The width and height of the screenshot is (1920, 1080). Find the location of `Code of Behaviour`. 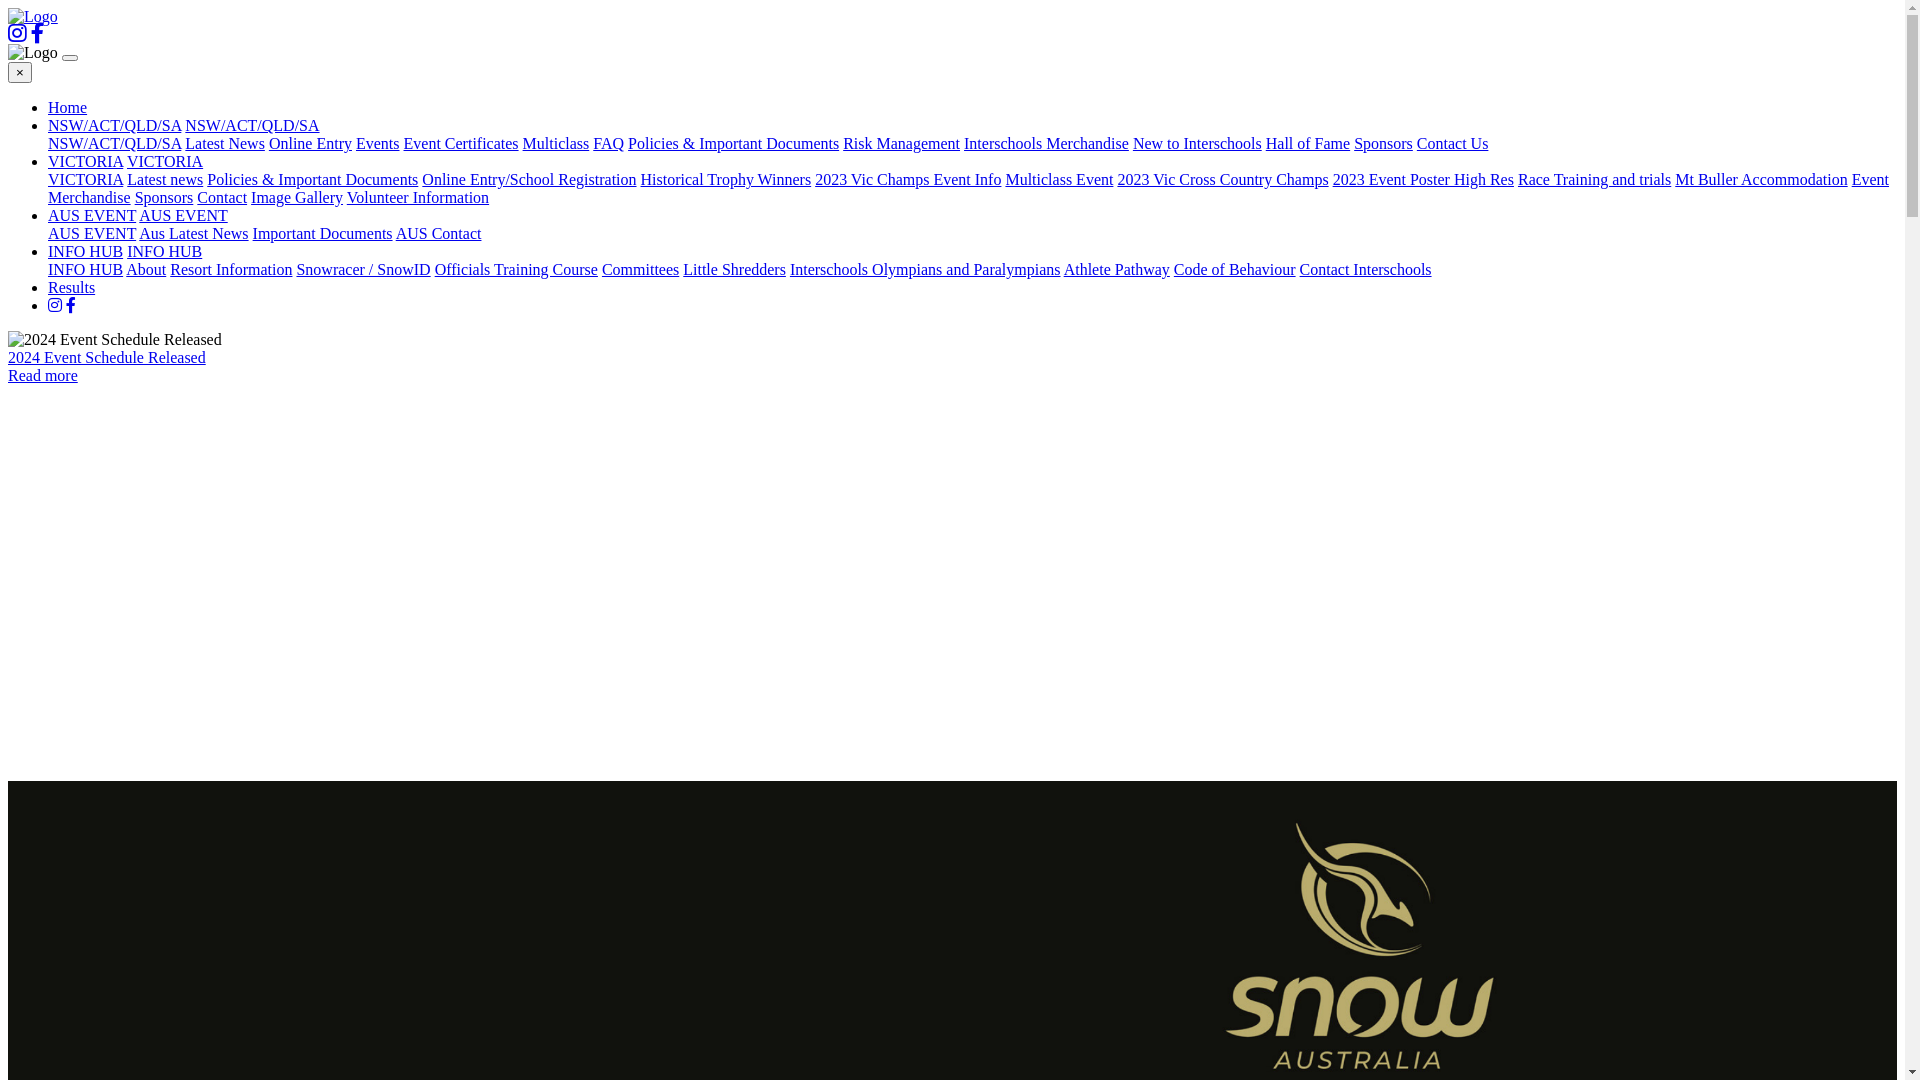

Code of Behaviour is located at coordinates (1235, 270).